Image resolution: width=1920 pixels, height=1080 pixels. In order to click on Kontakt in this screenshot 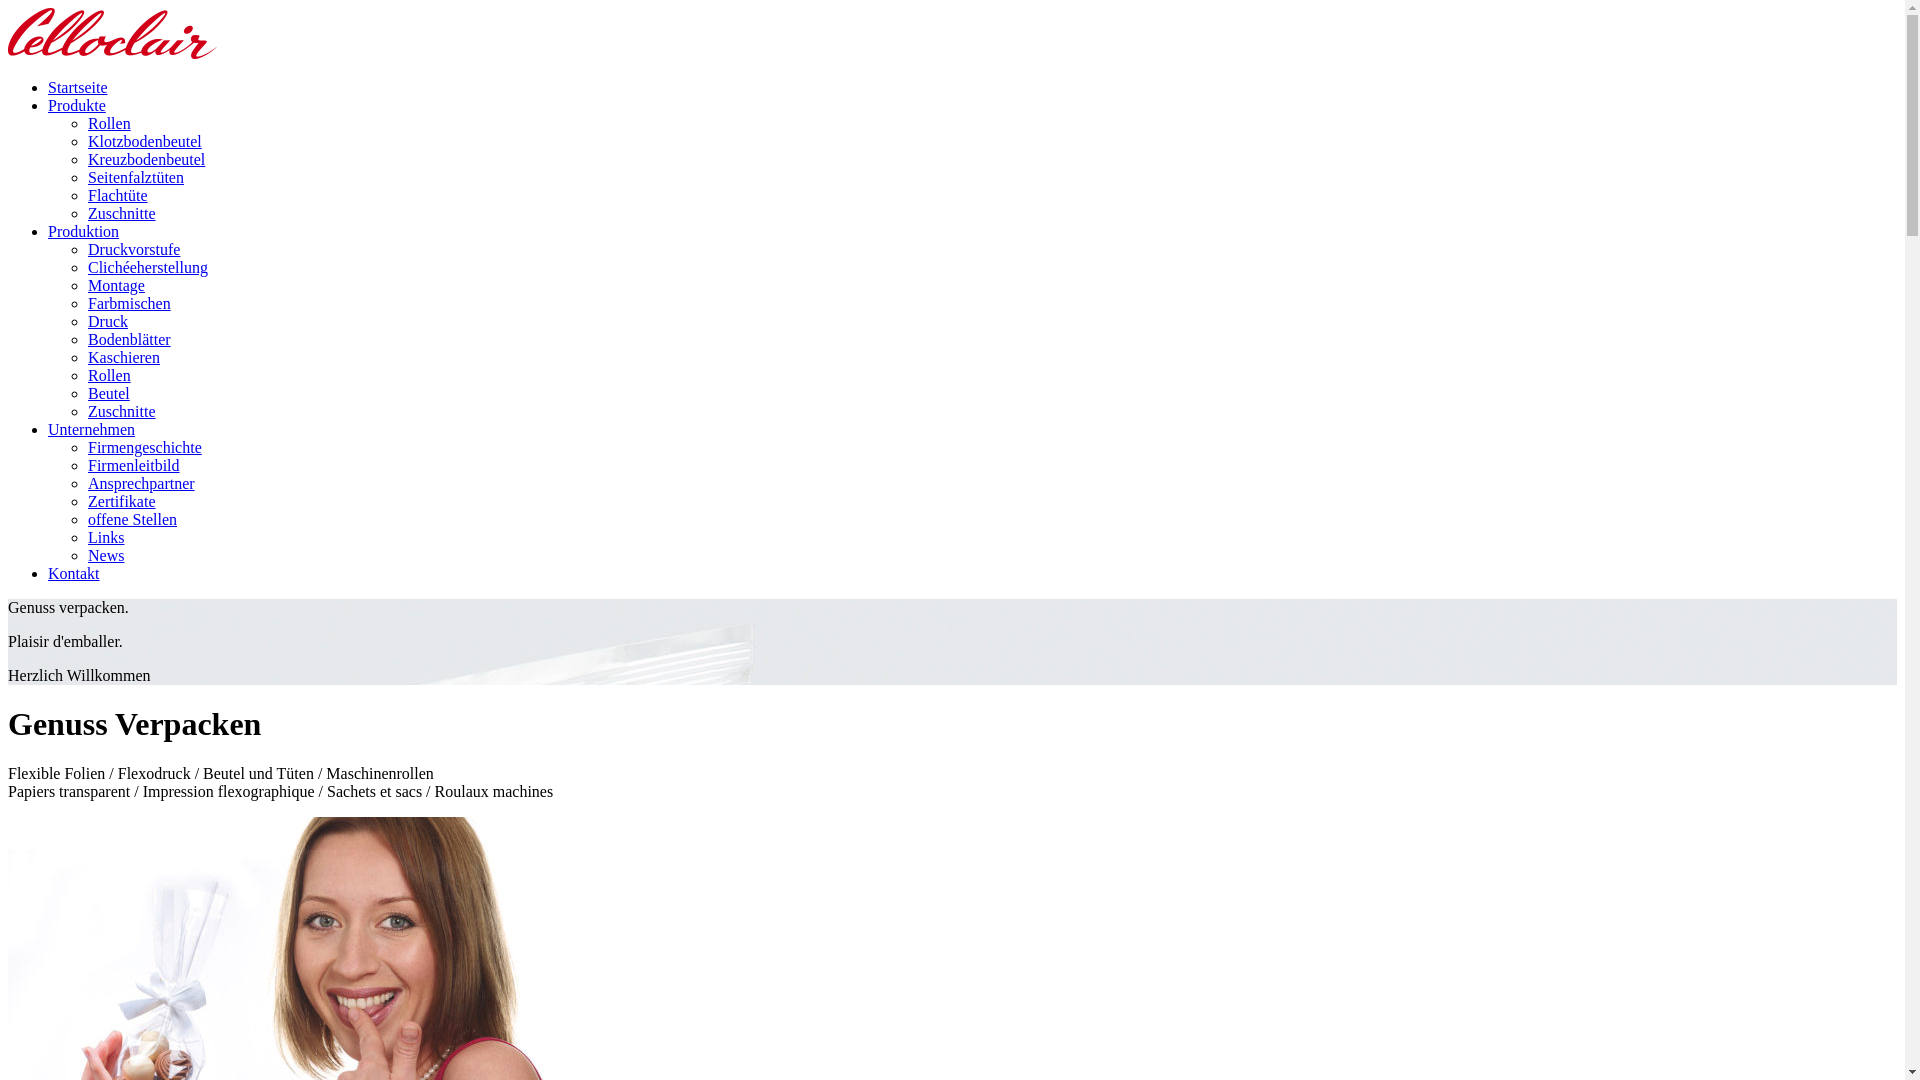, I will do `click(74, 574)`.